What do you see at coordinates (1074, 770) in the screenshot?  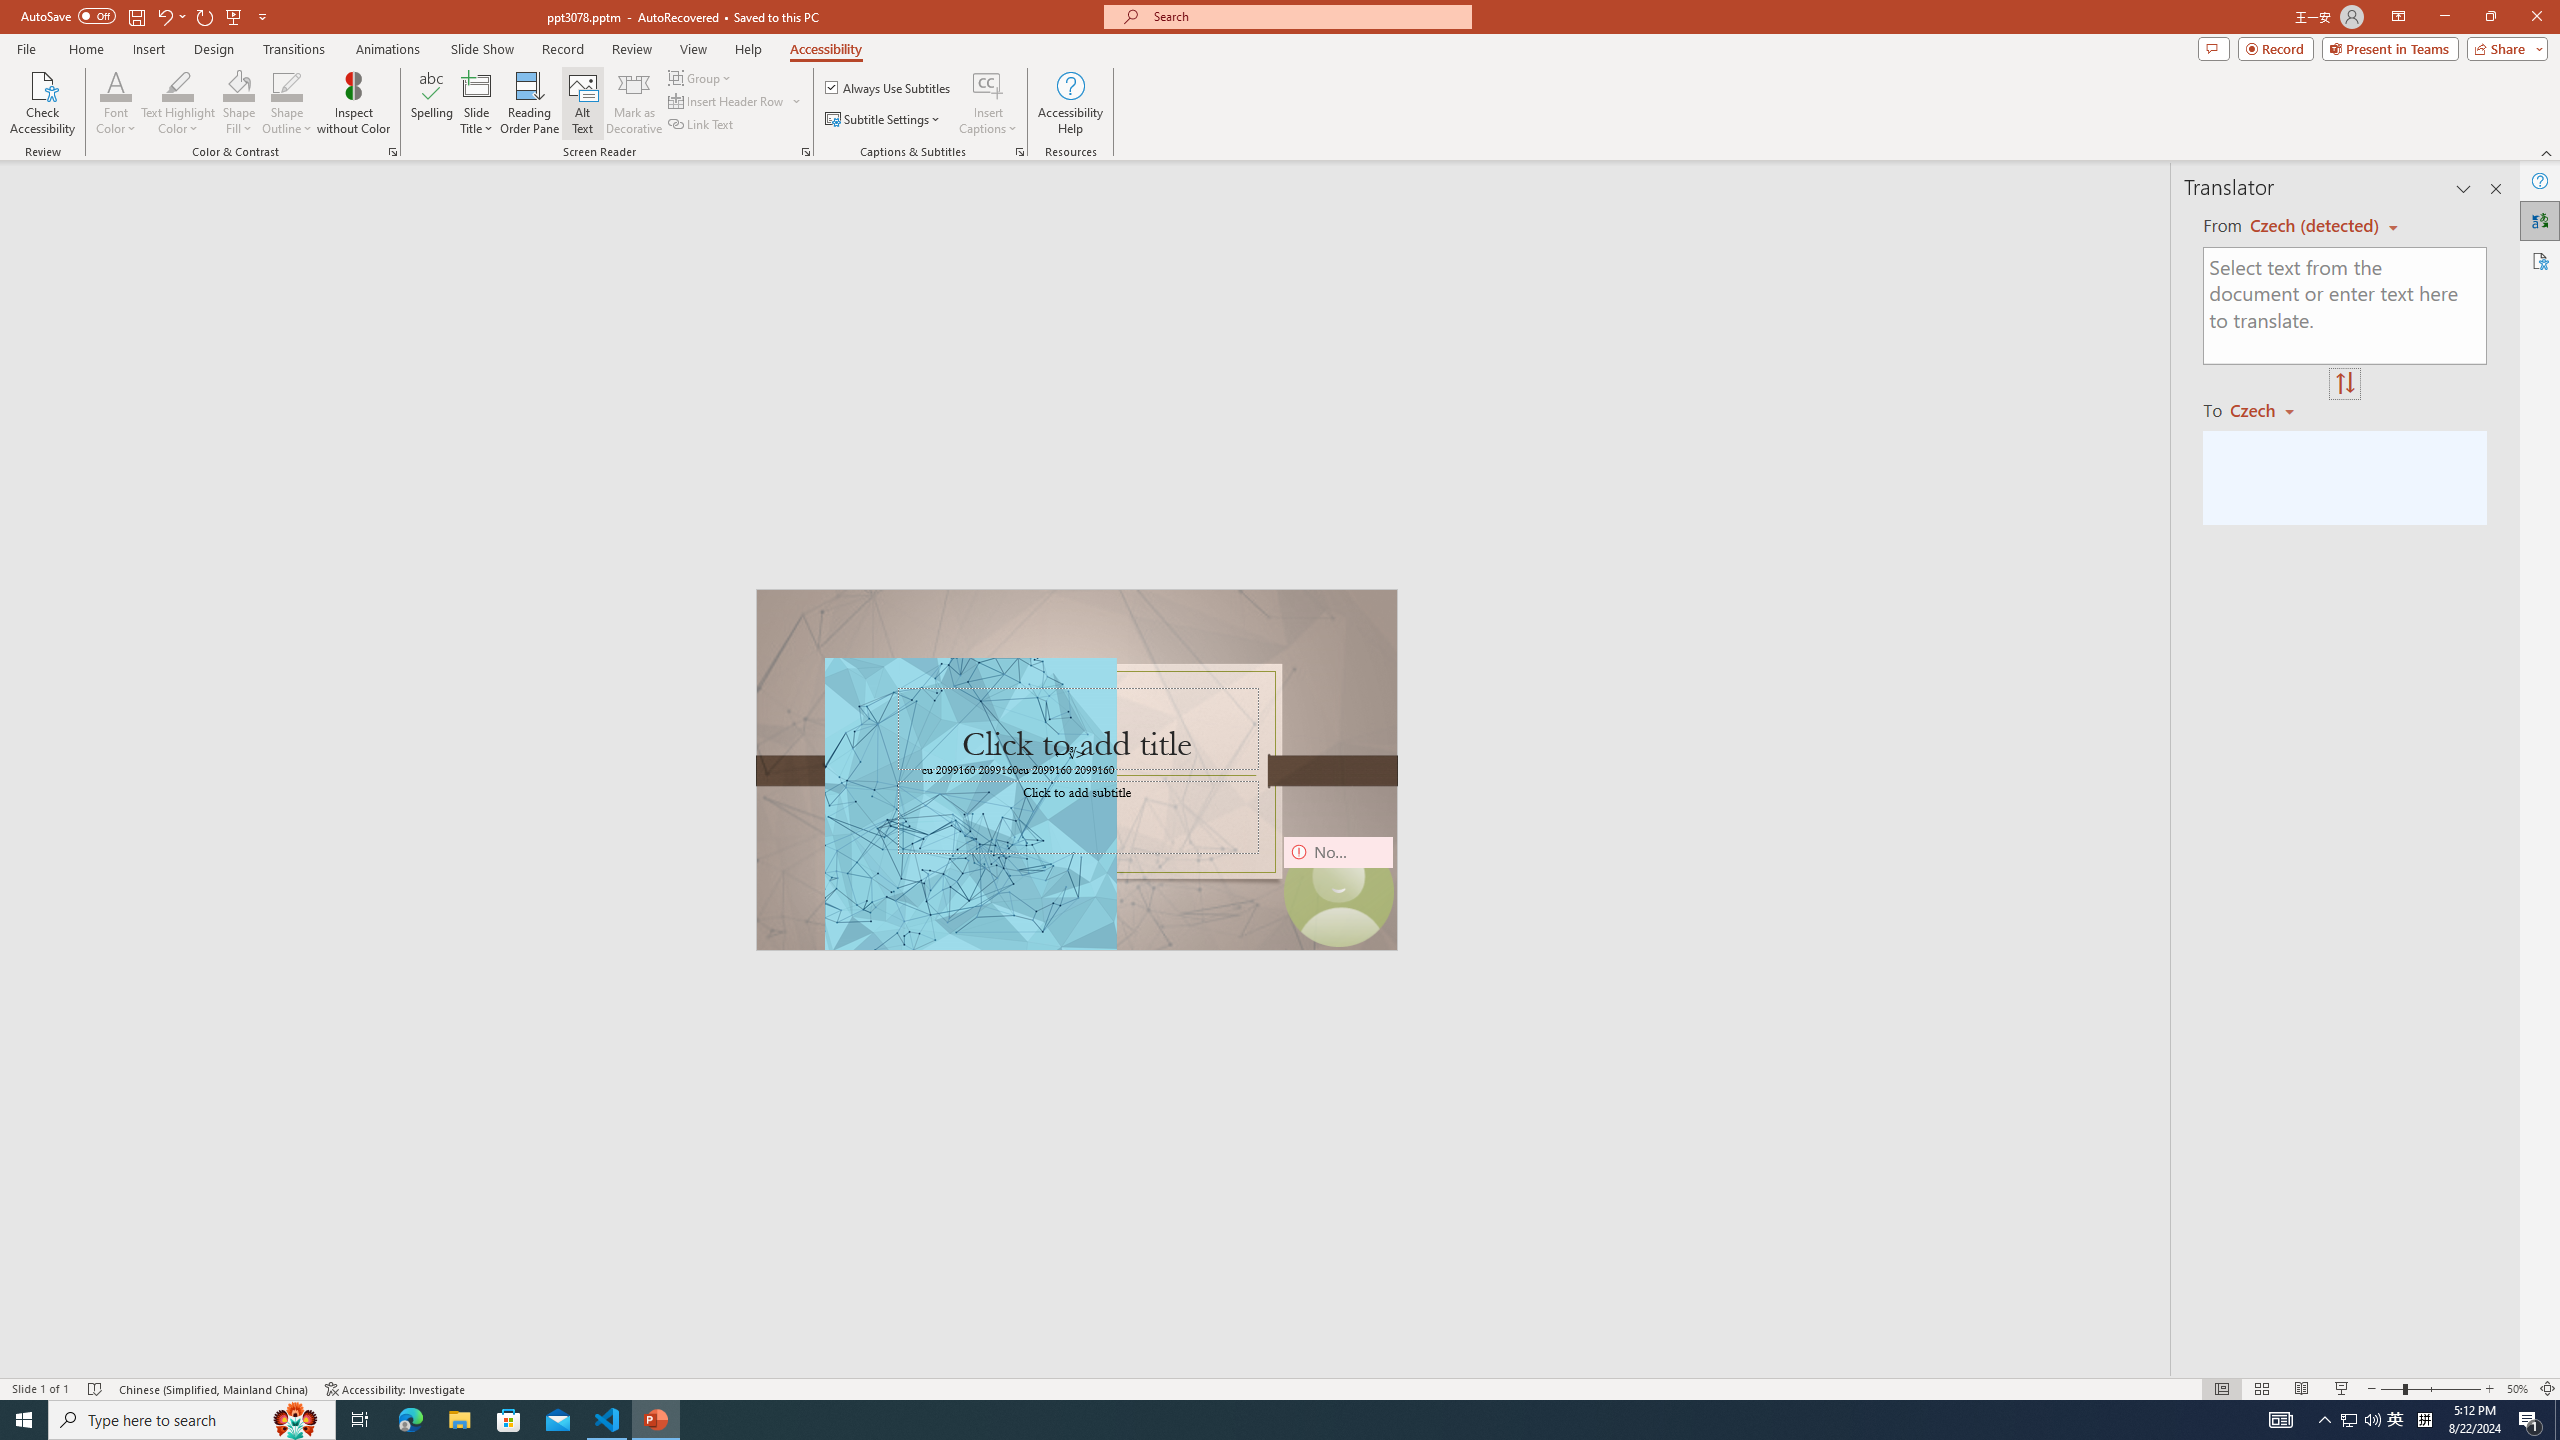 I see `TextBox 61` at bounding box center [1074, 770].